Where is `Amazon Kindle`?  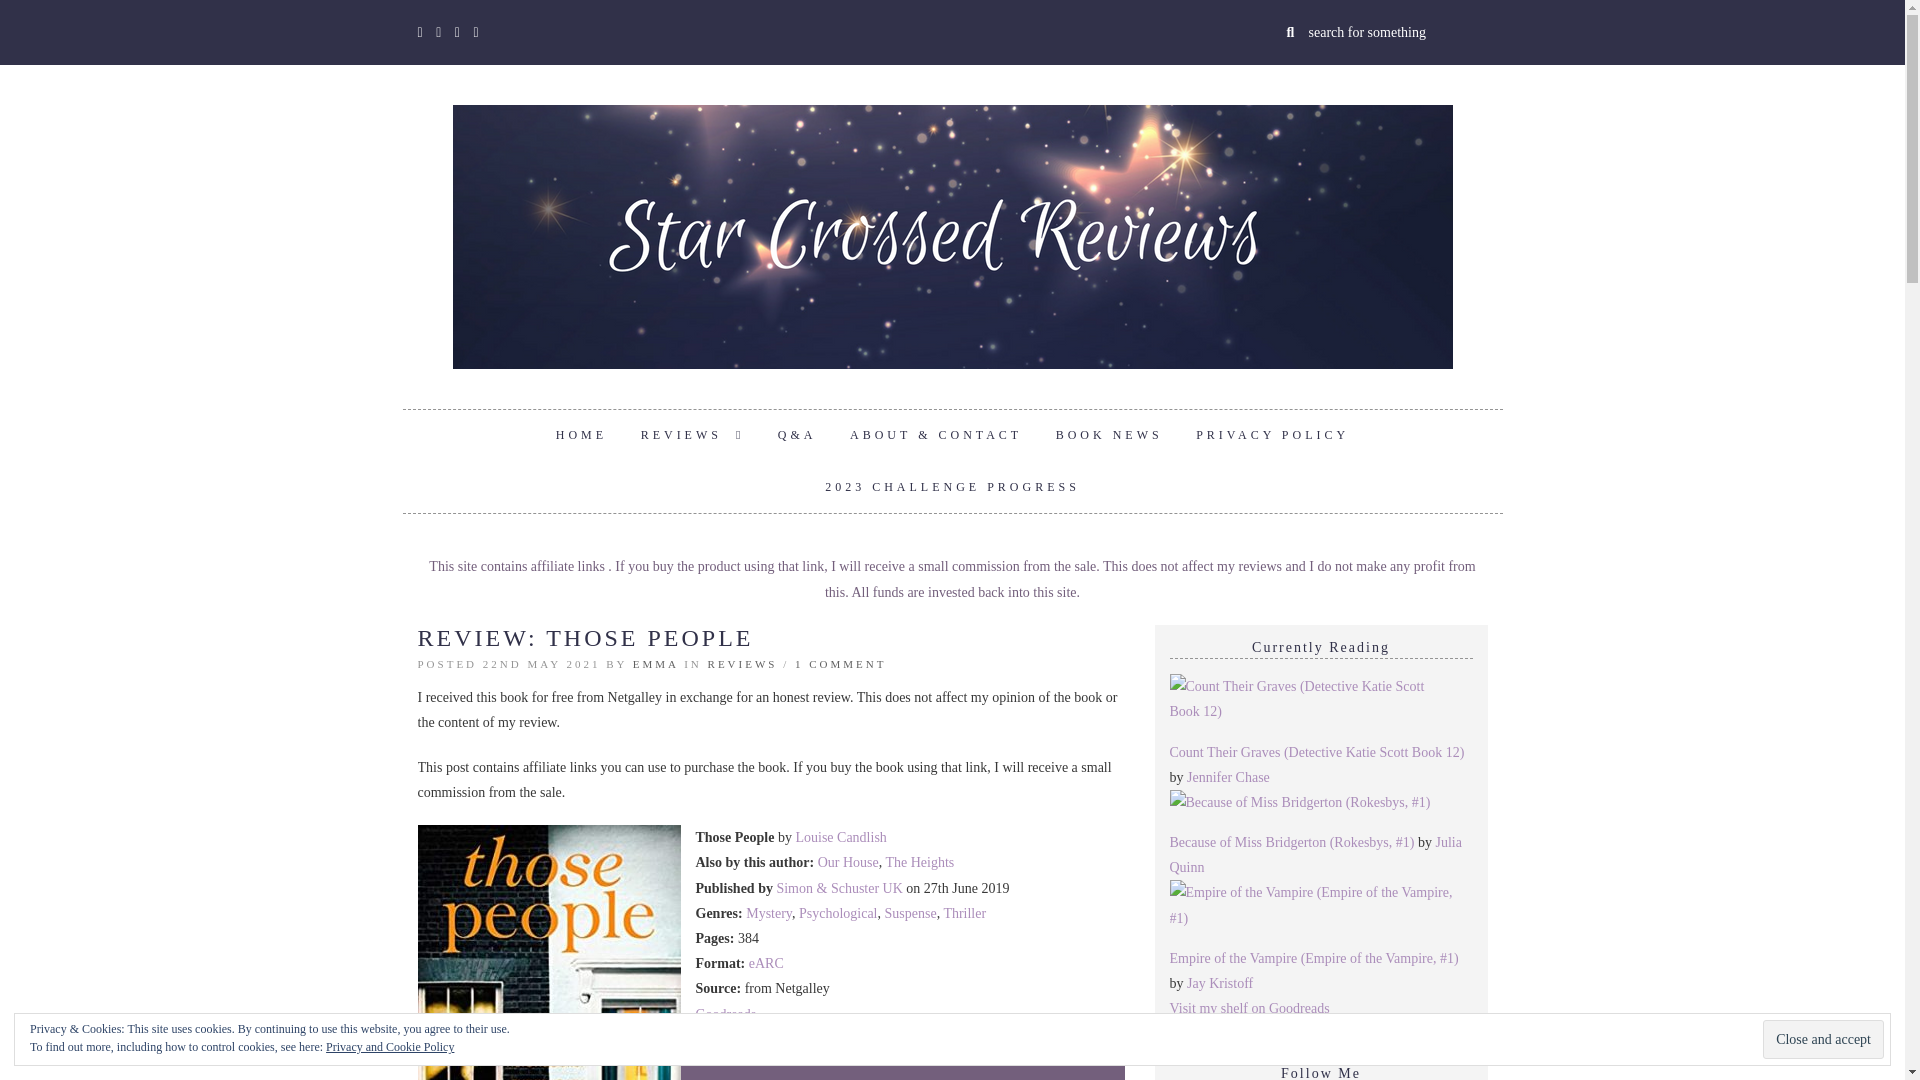 Amazon Kindle is located at coordinates (740, 1039).